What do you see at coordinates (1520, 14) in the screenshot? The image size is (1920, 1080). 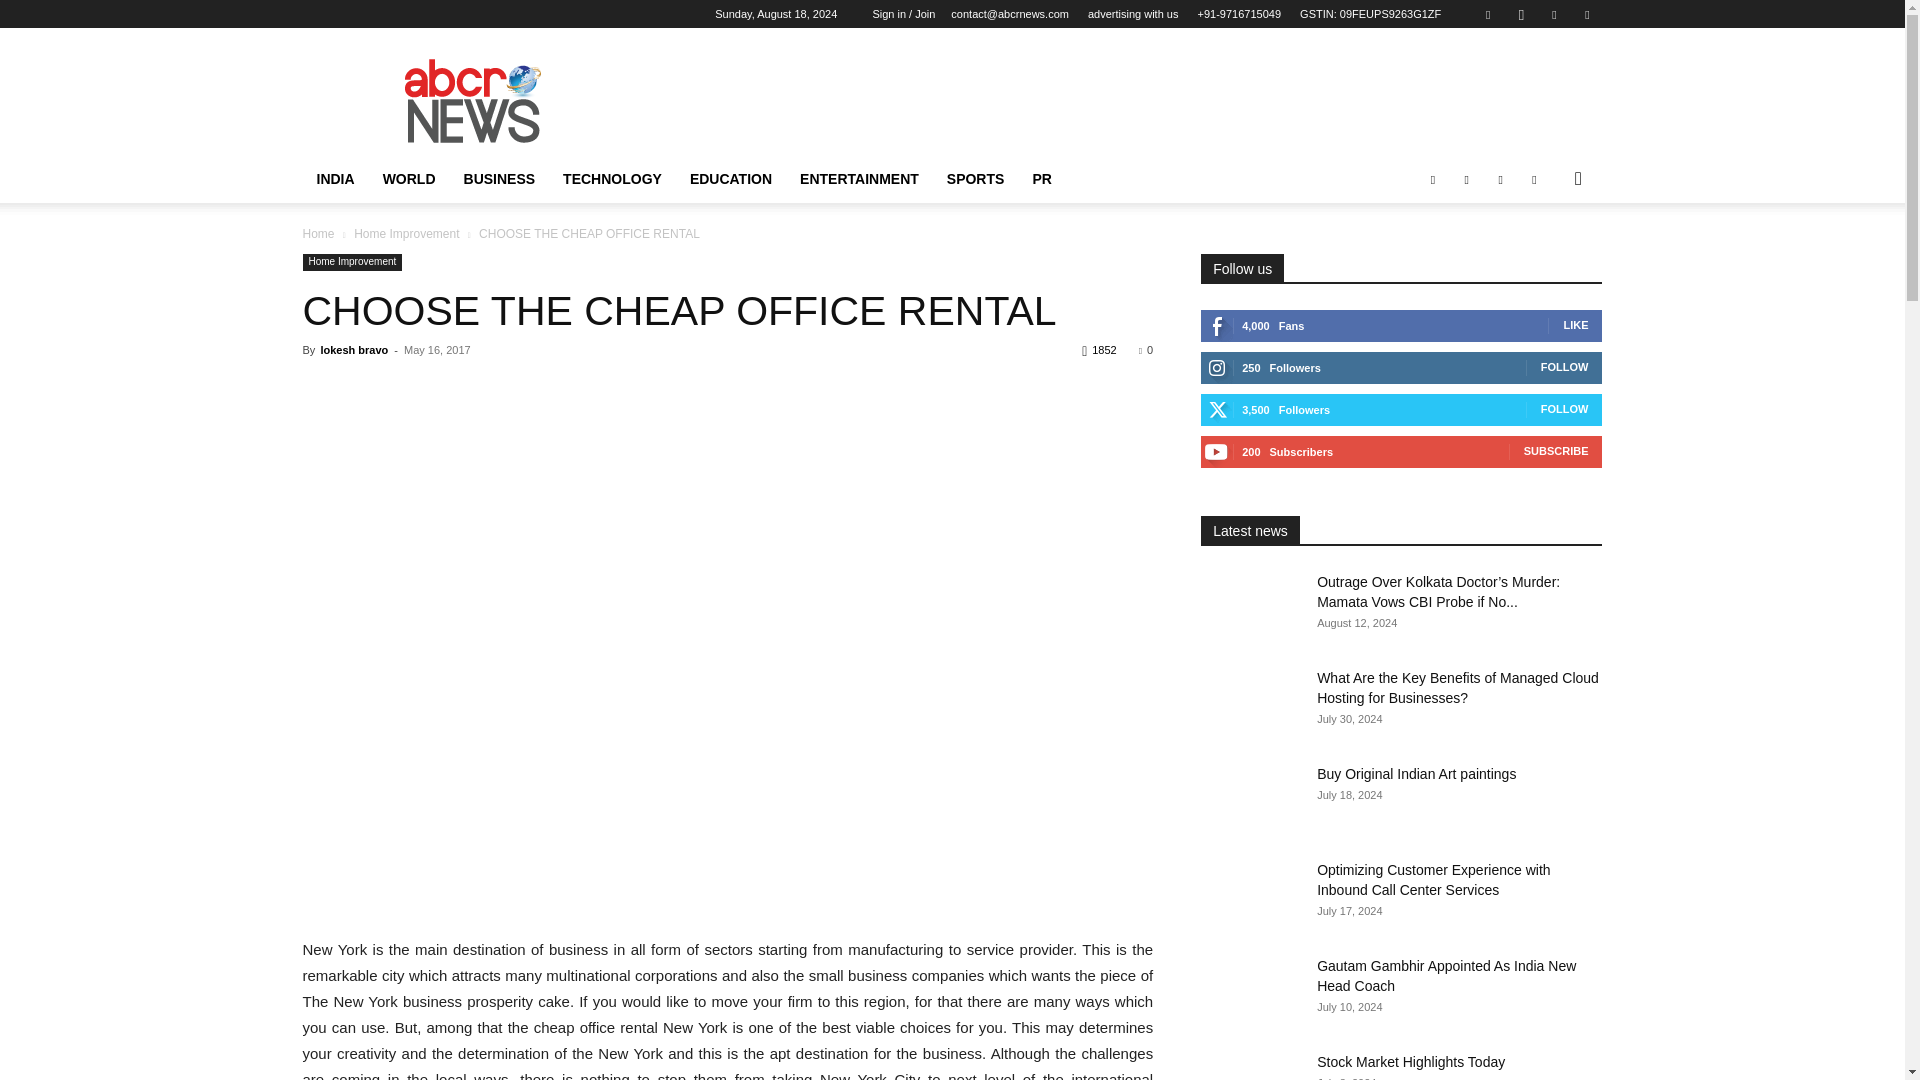 I see `Instagram` at bounding box center [1520, 14].